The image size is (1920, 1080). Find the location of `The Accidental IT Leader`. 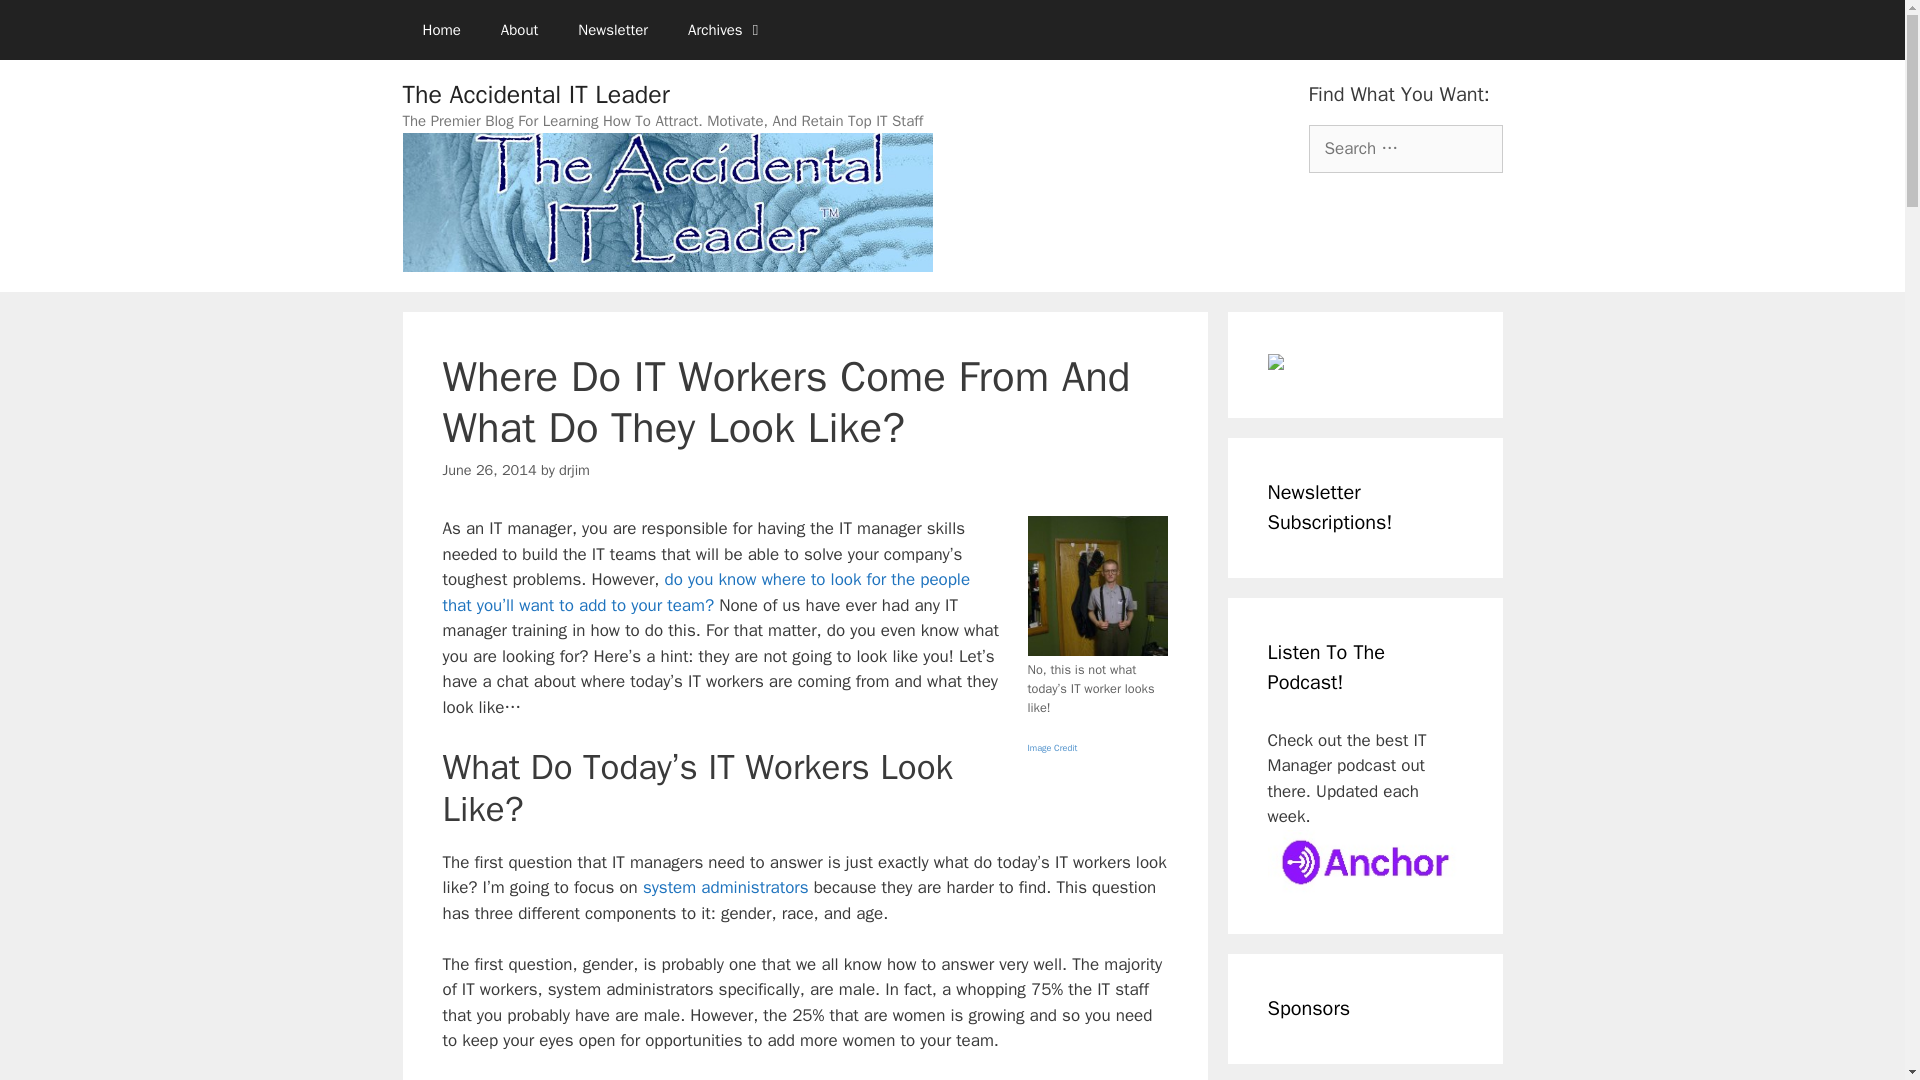

The Accidental IT Leader is located at coordinates (534, 94).